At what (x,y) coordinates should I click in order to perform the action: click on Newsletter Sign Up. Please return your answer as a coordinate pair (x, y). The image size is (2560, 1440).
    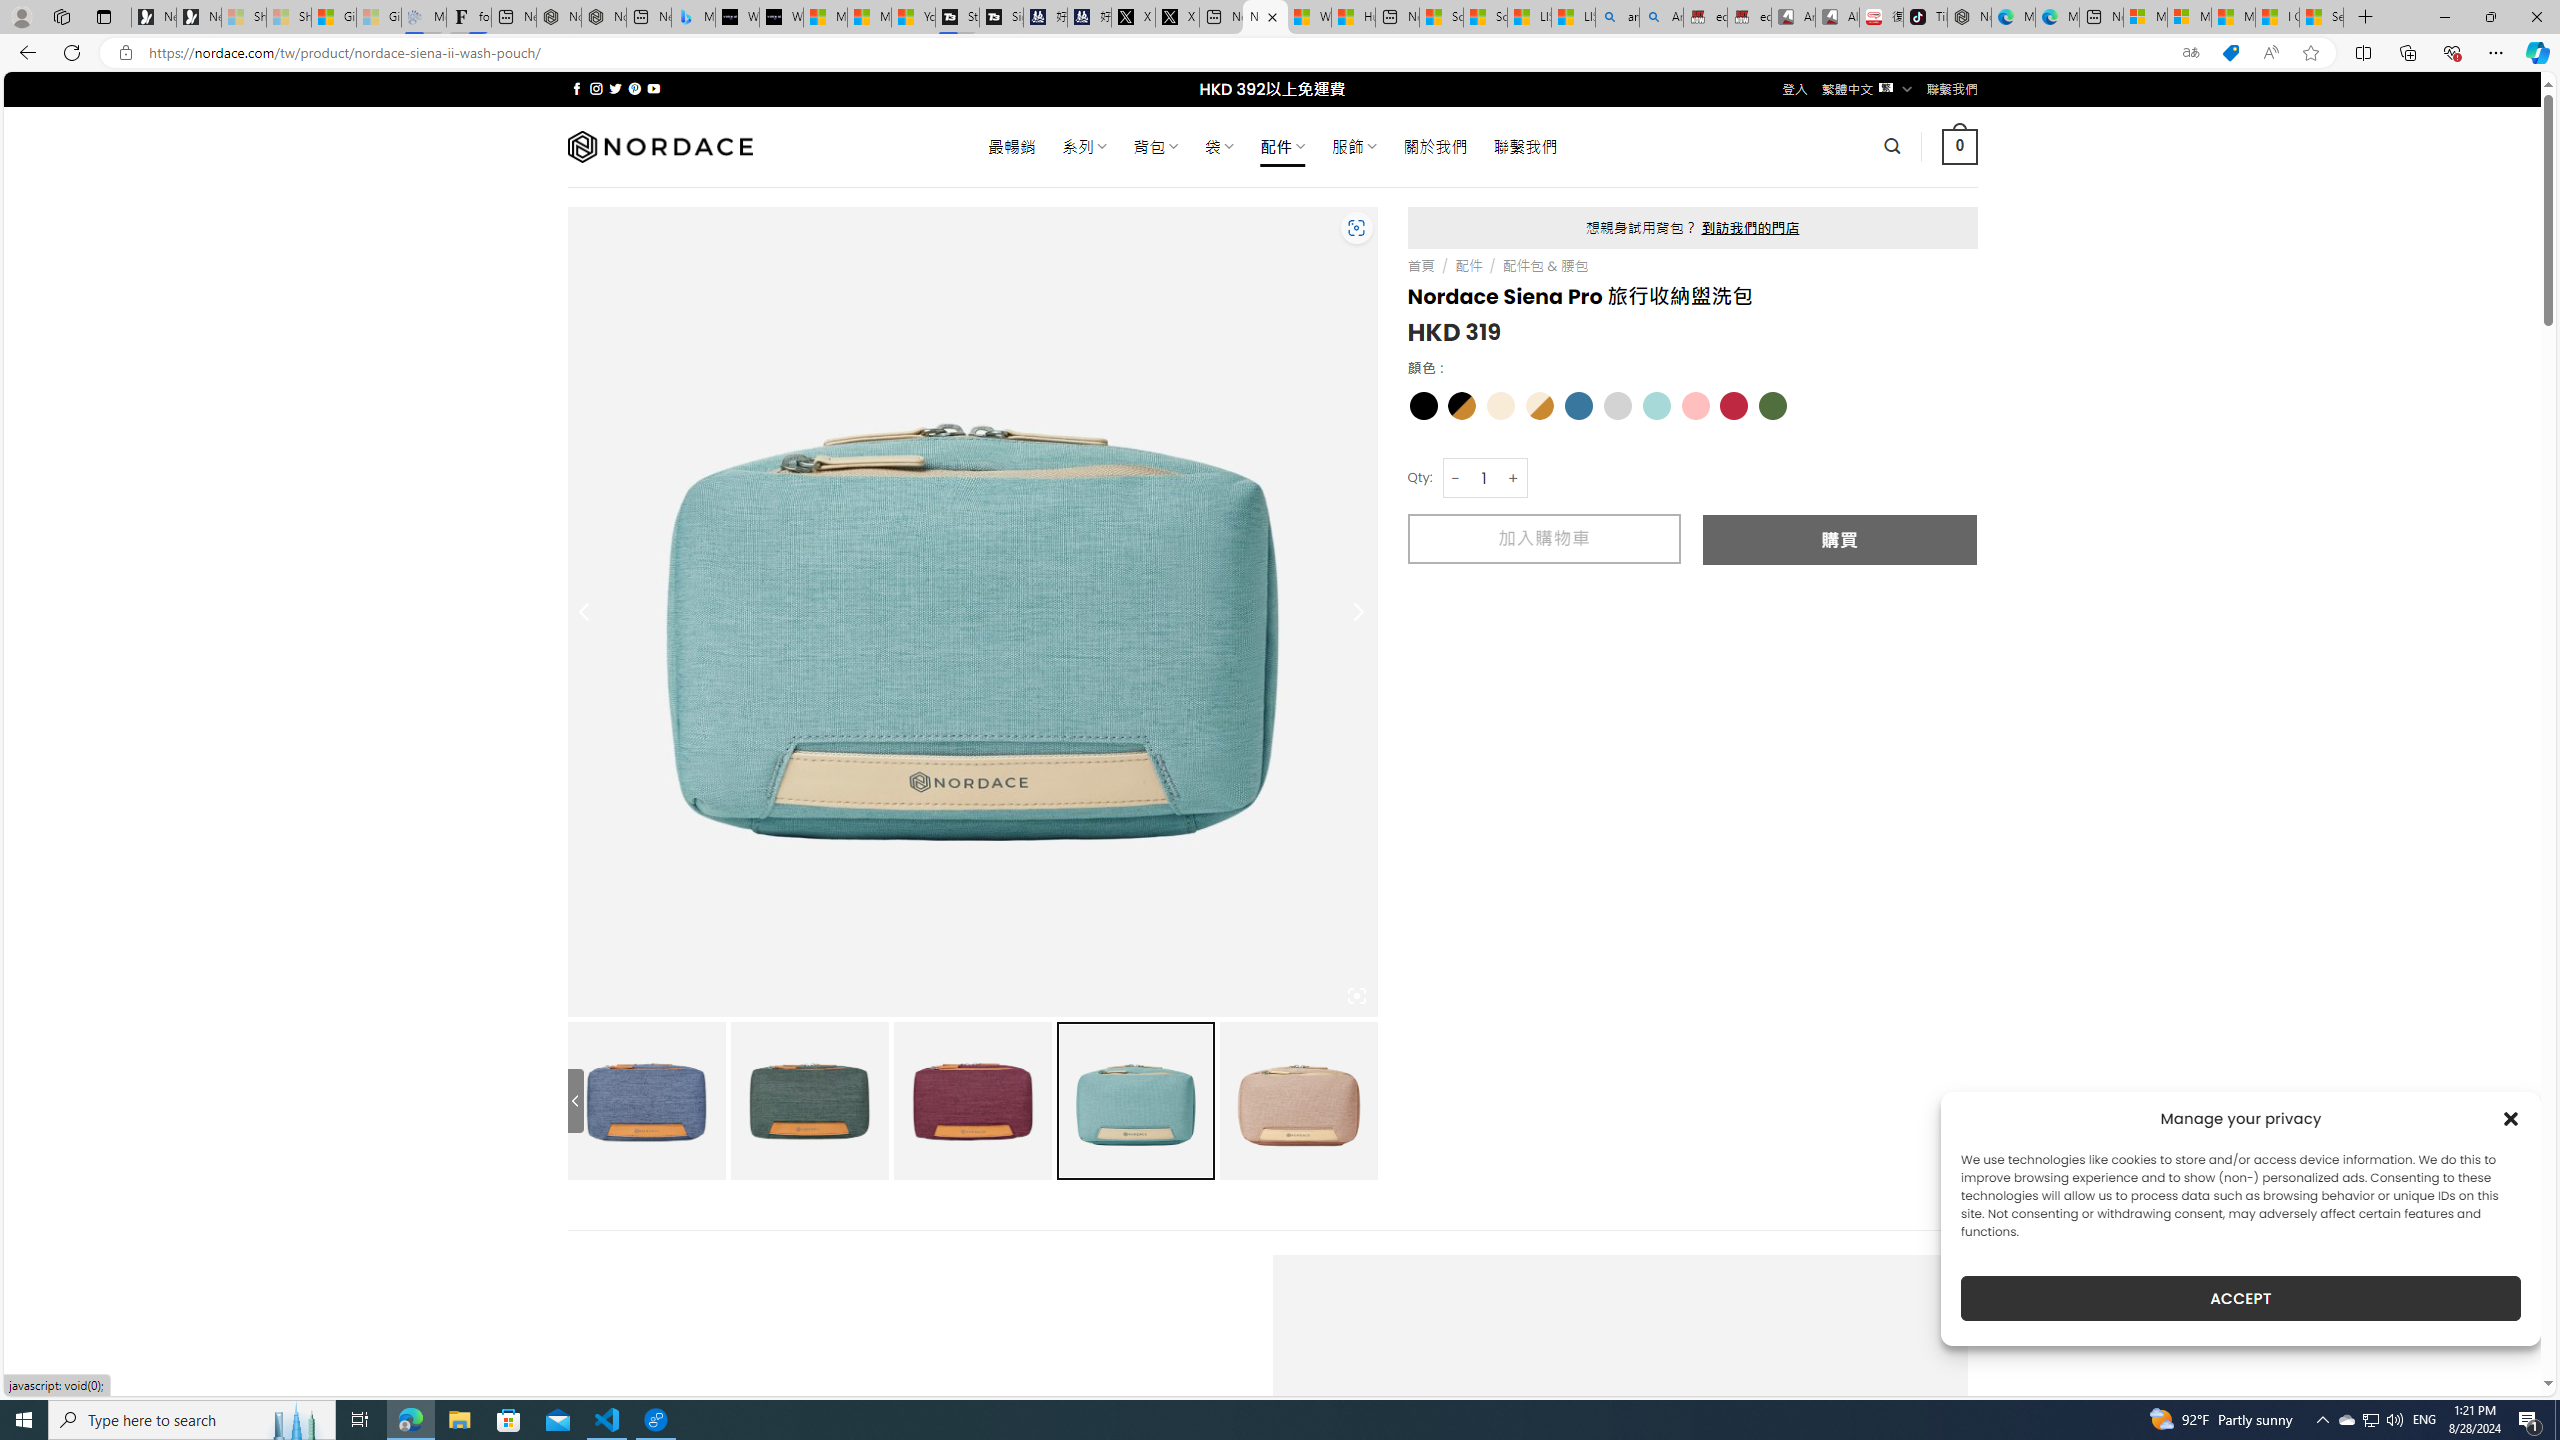
    Looking at the image, I should click on (199, 17).